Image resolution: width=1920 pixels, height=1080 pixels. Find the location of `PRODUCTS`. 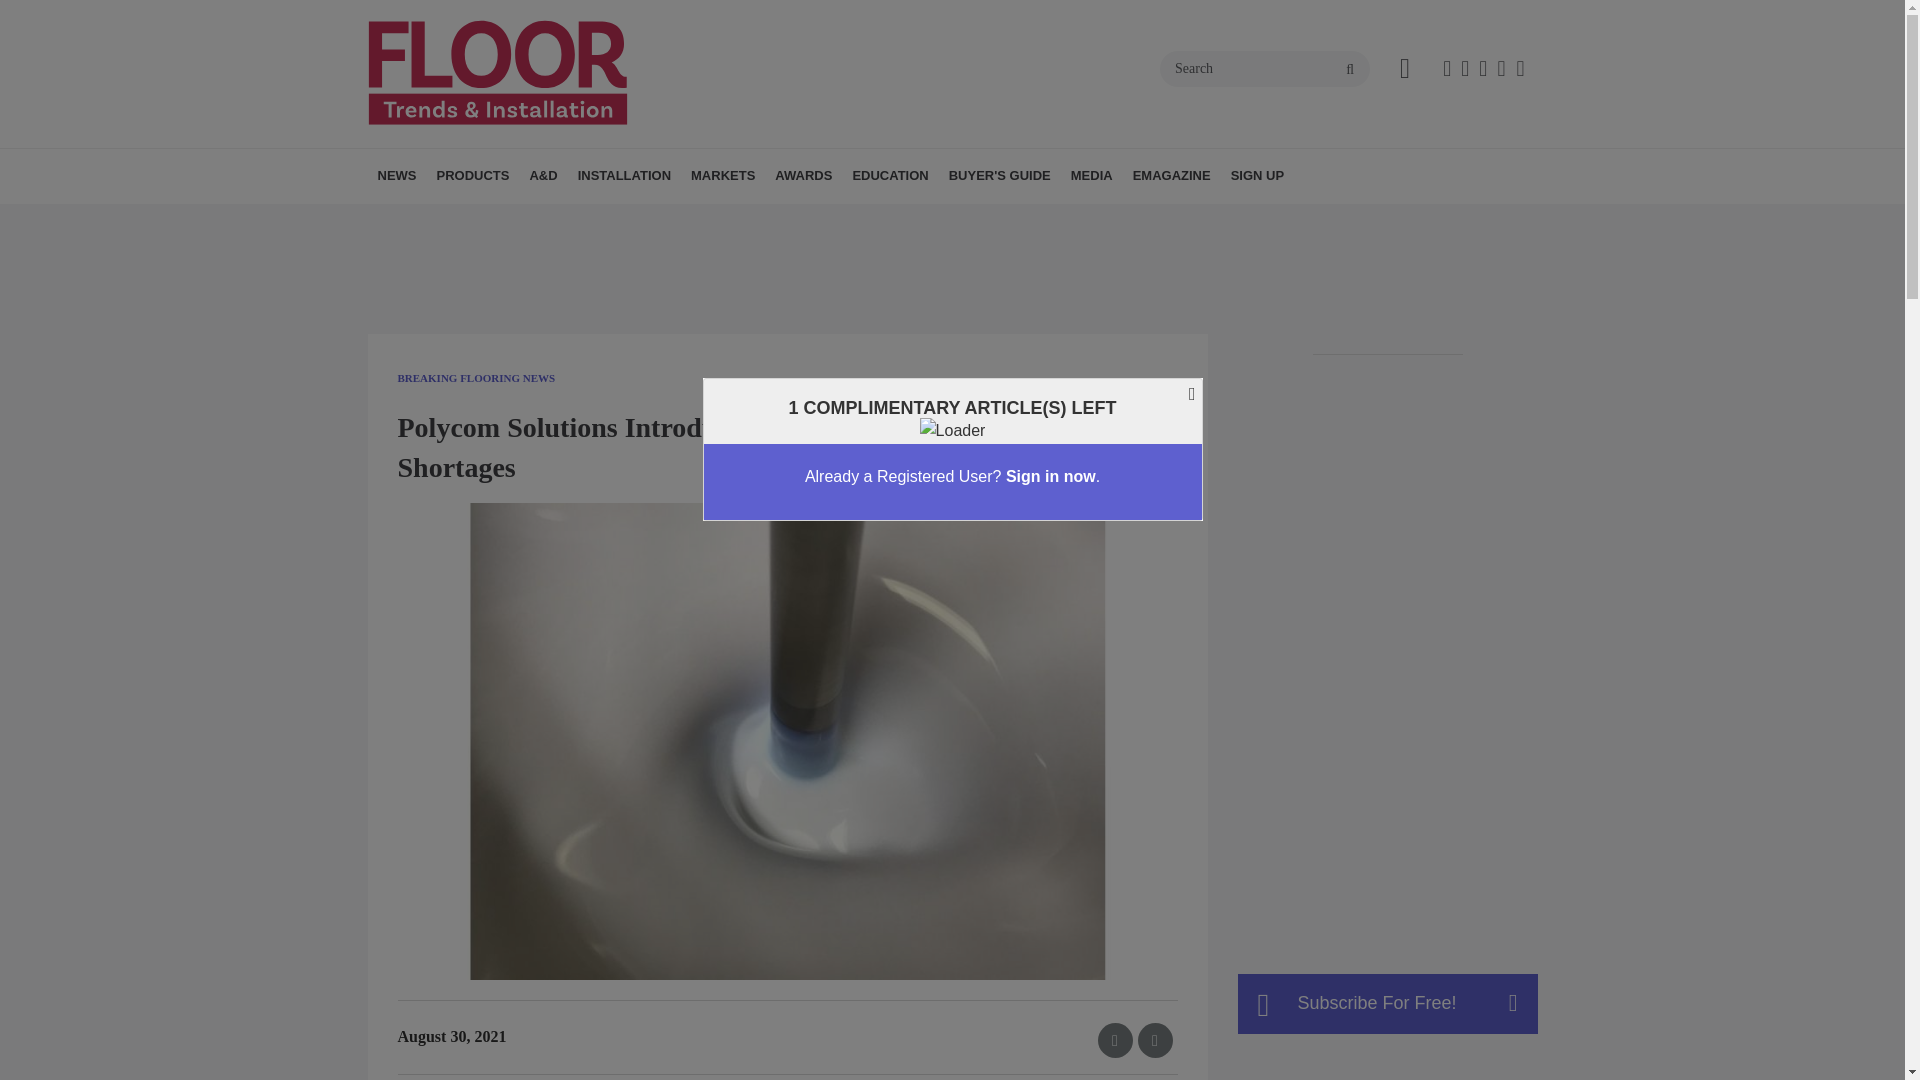

PRODUCTS is located at coordinates (472, 176).